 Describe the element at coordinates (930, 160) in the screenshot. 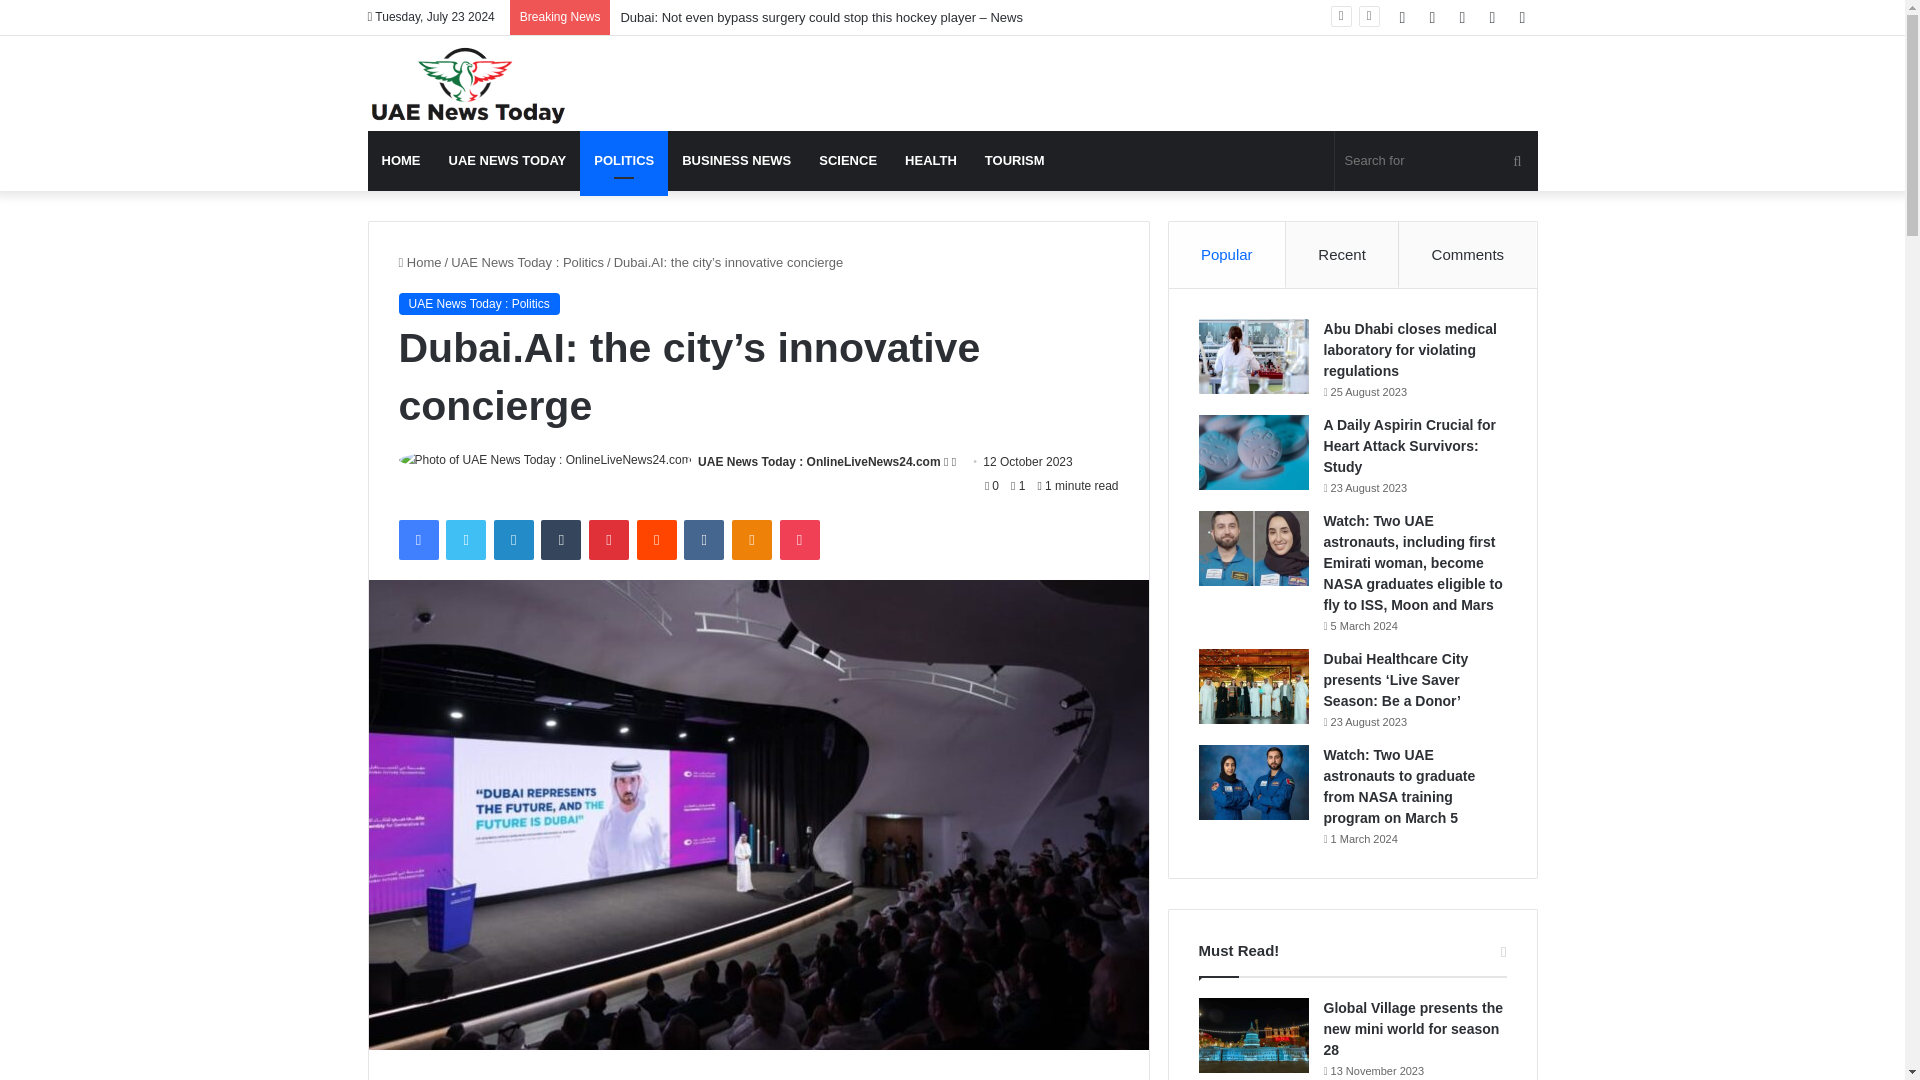

I see `HEALTH` at that location.